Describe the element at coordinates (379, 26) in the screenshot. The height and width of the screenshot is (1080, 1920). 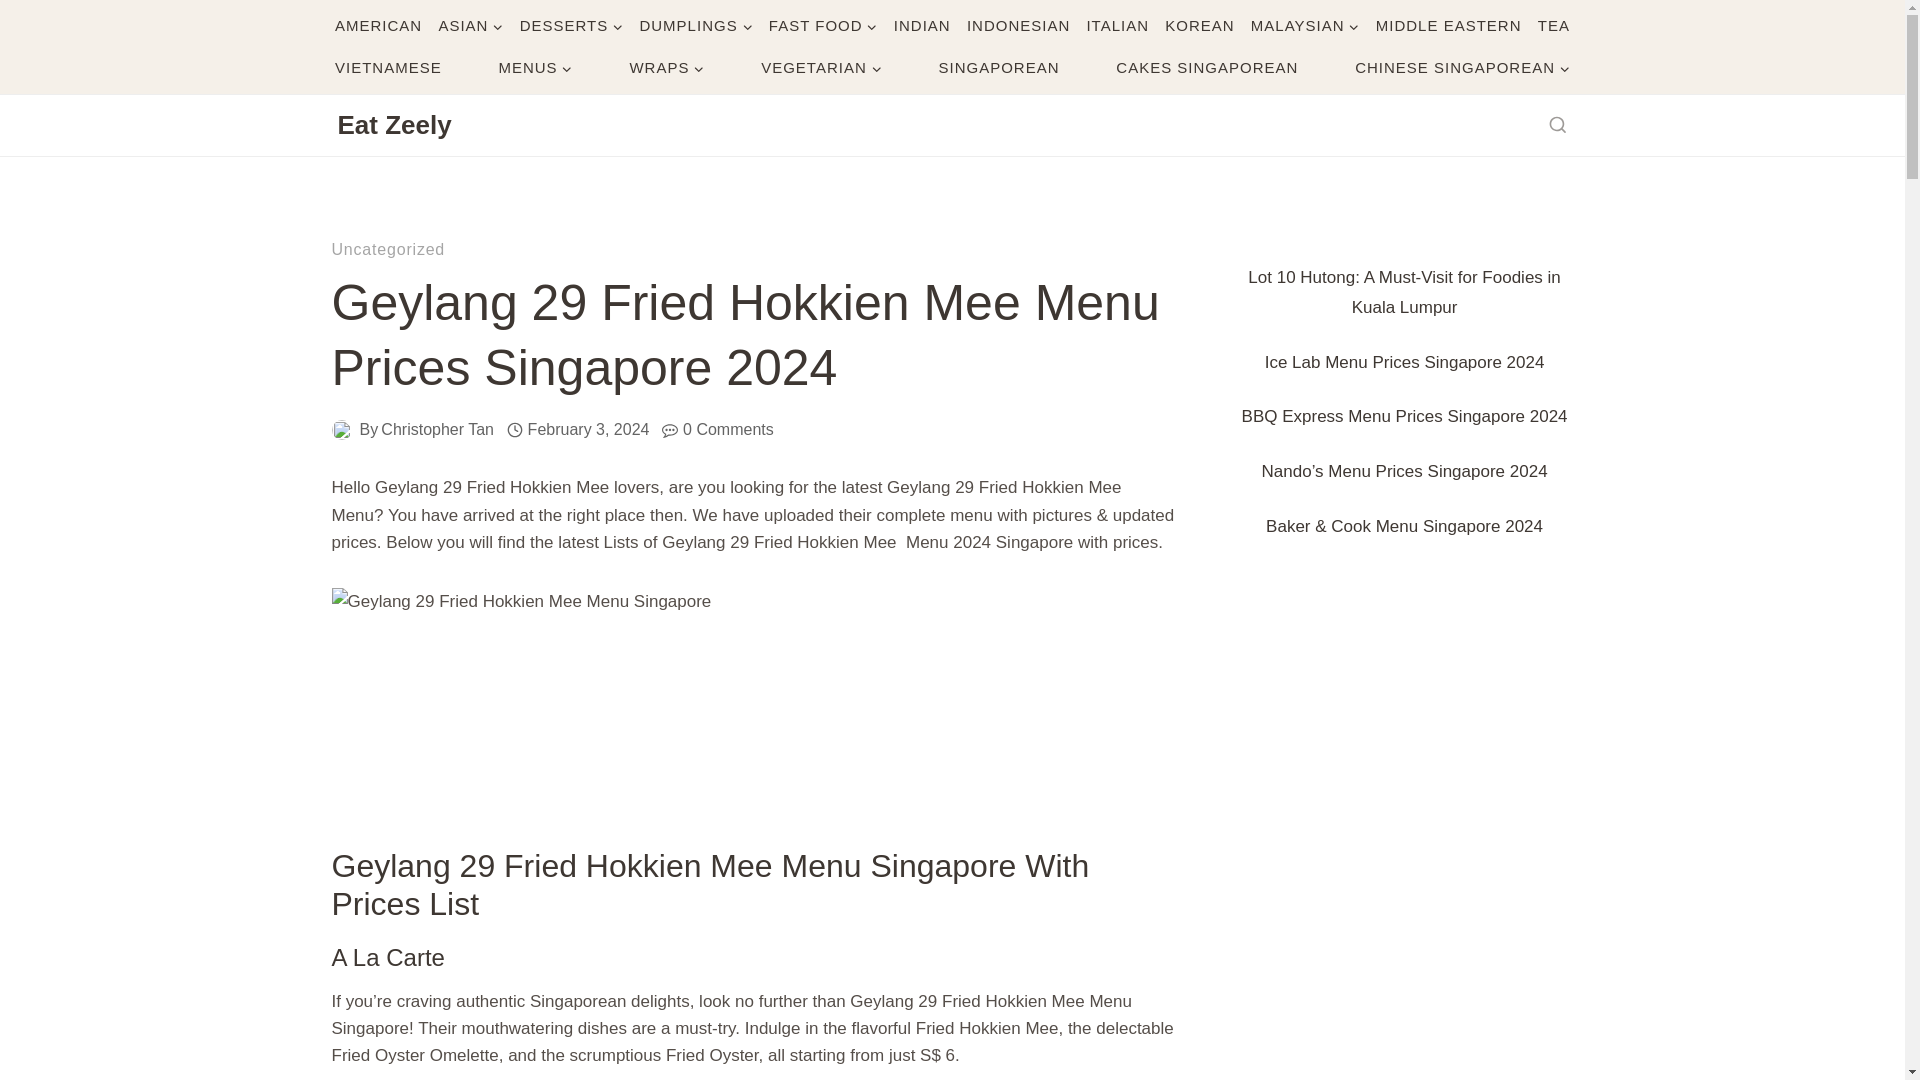
I see `AMERICAN` at that location.